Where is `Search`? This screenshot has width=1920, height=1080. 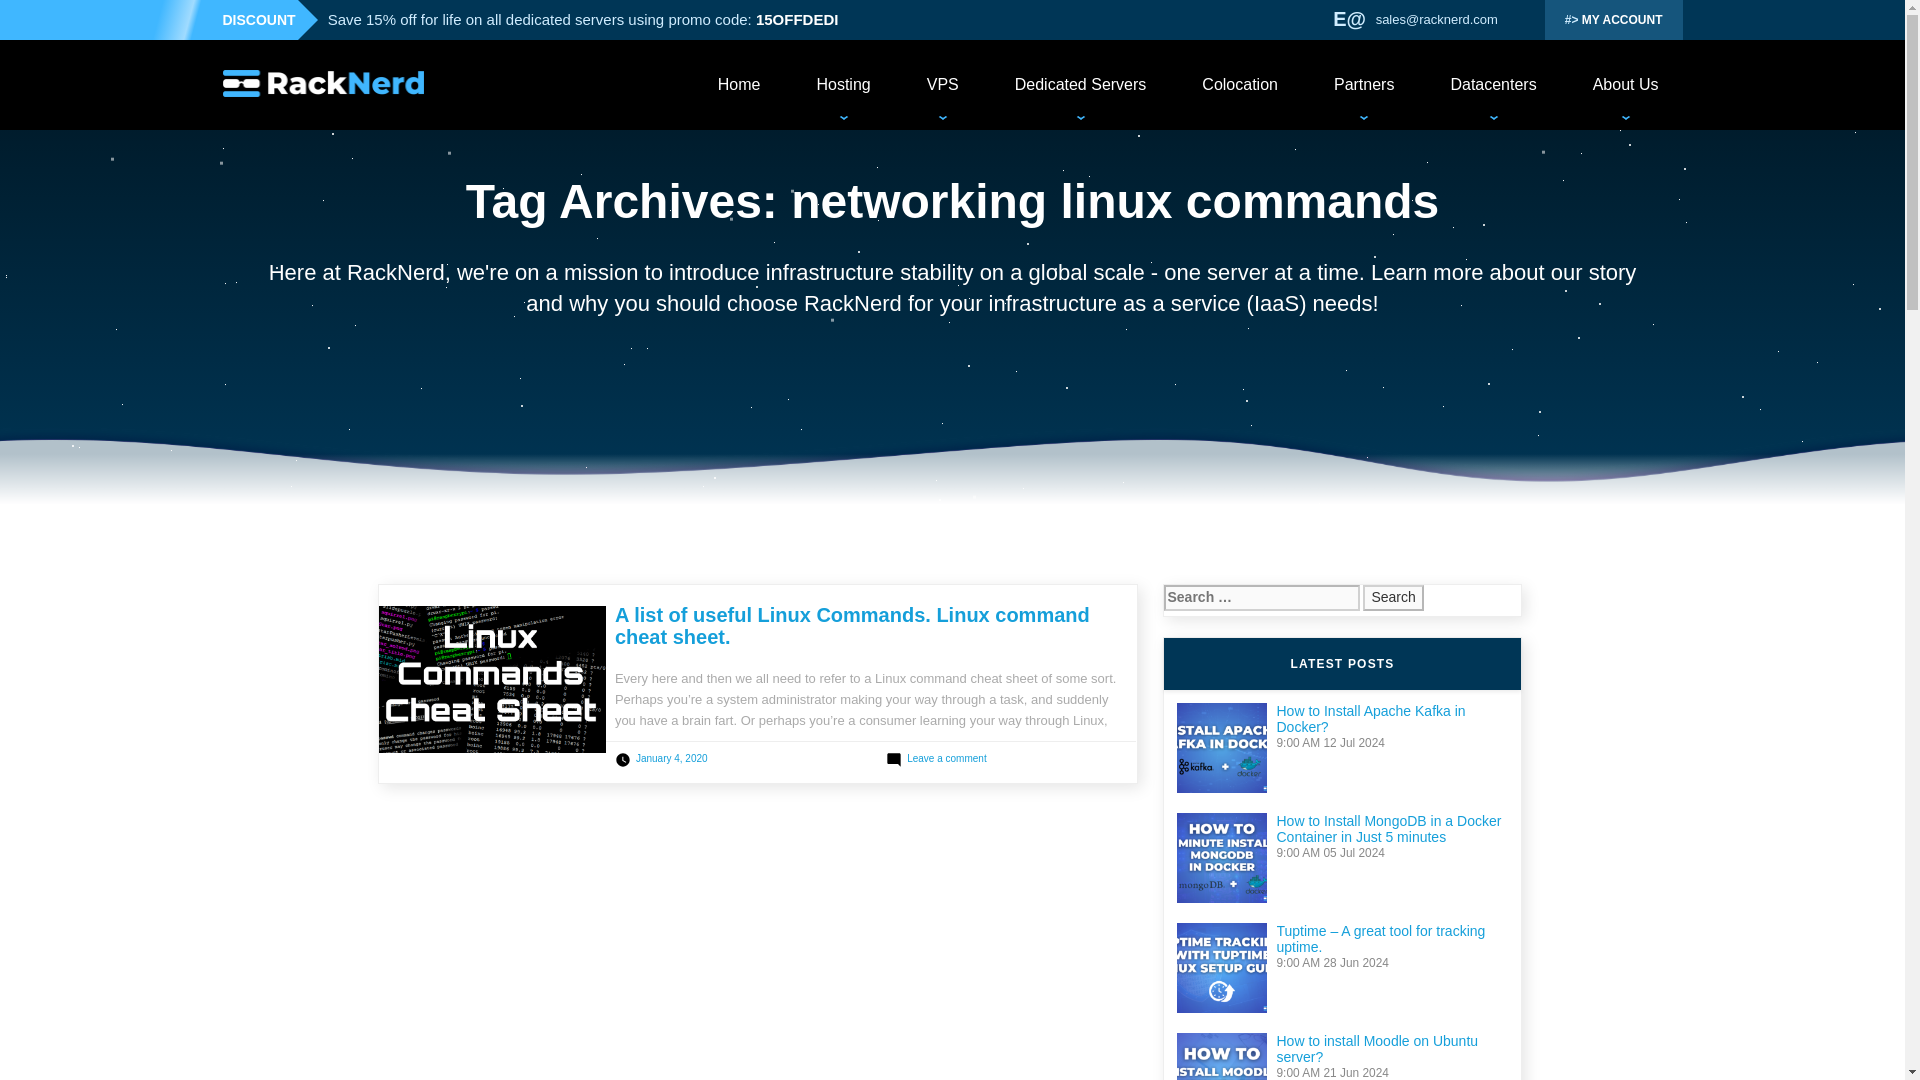
Search is located at coordinates (1392, 598).